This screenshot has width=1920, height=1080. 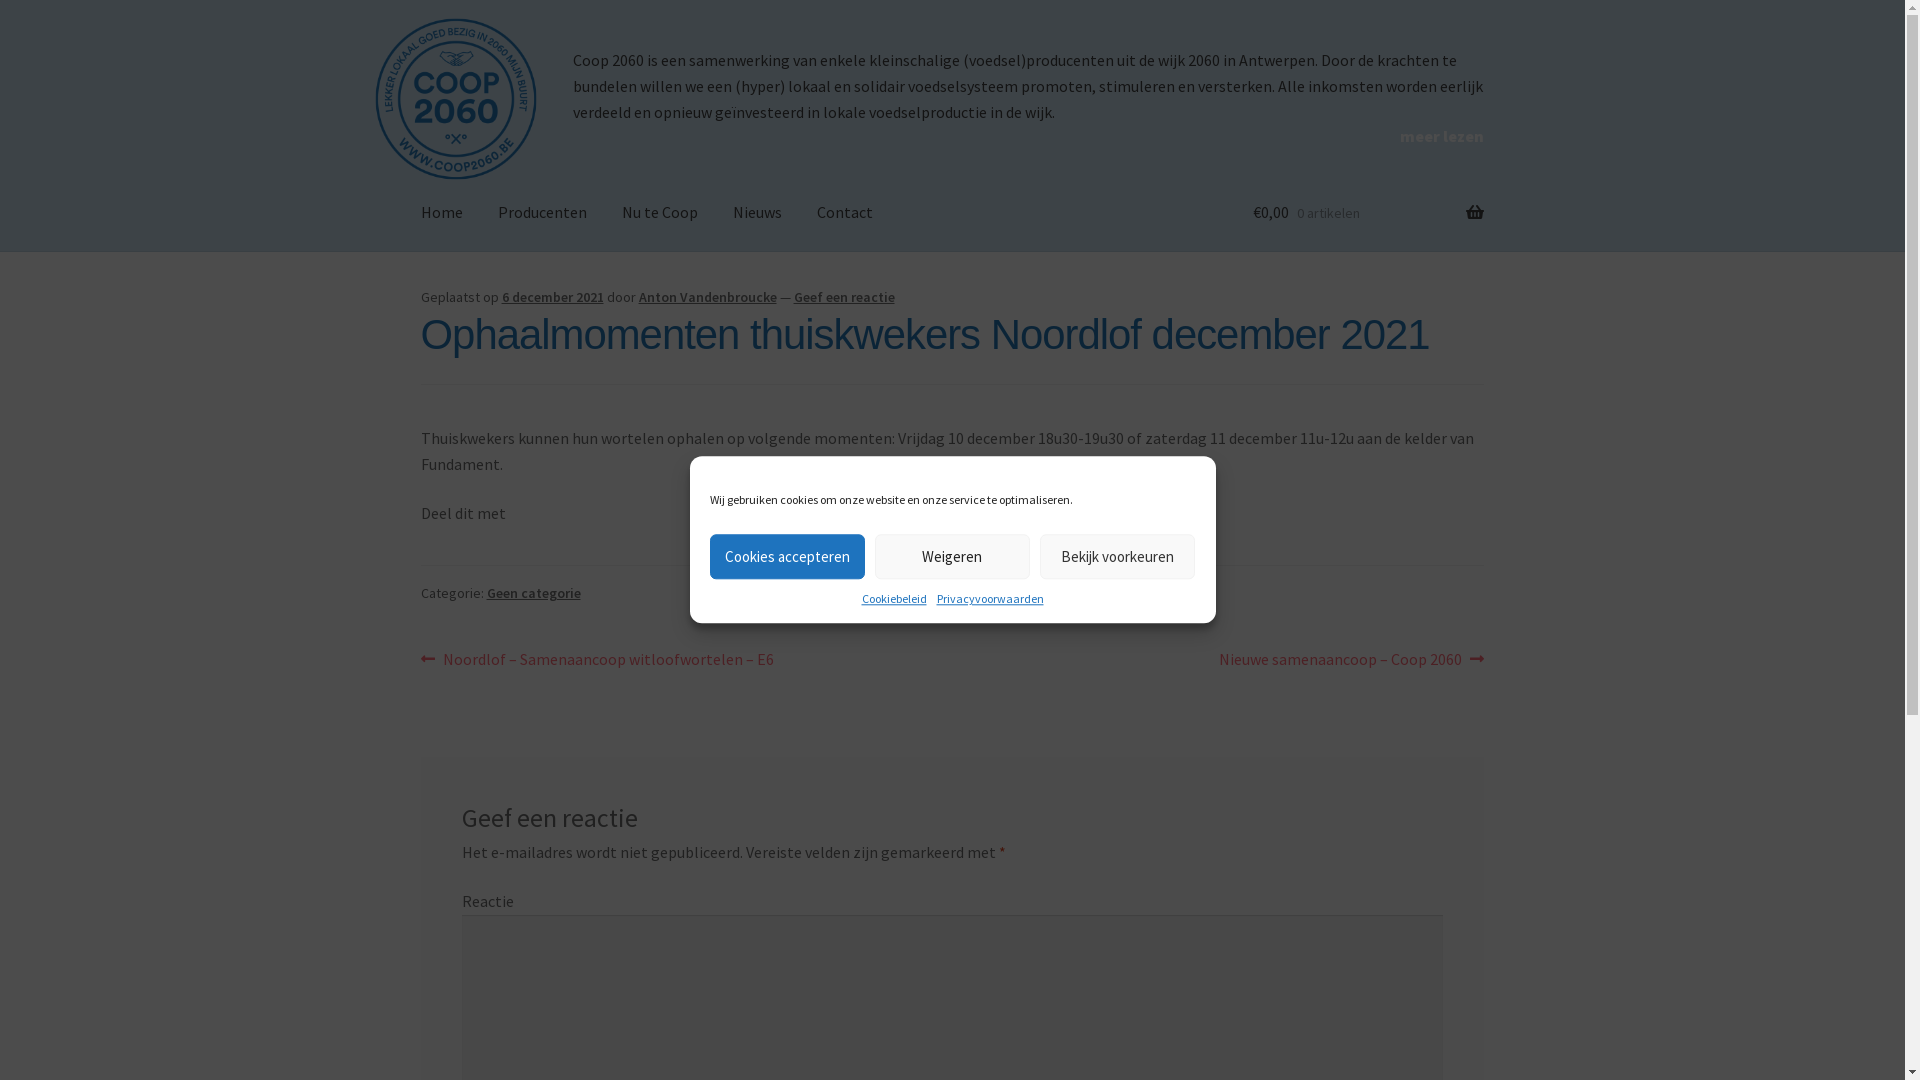 What do you see at coordinates (1118, 556) in the screenshot?
I see `Bekijk voorkeuren` at bounding box center [1118, 556].